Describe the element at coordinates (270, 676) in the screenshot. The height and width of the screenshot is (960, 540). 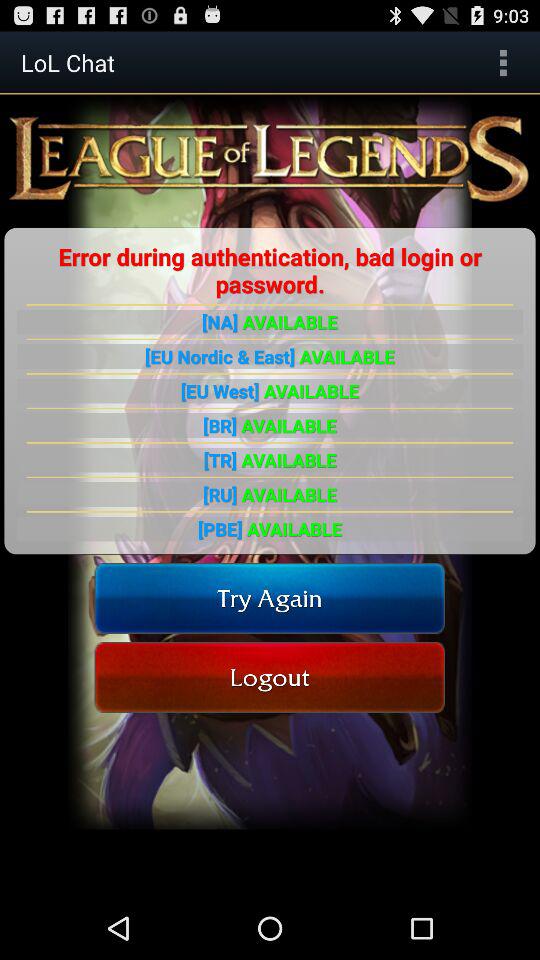
I see `flip until logout icon` at that location.